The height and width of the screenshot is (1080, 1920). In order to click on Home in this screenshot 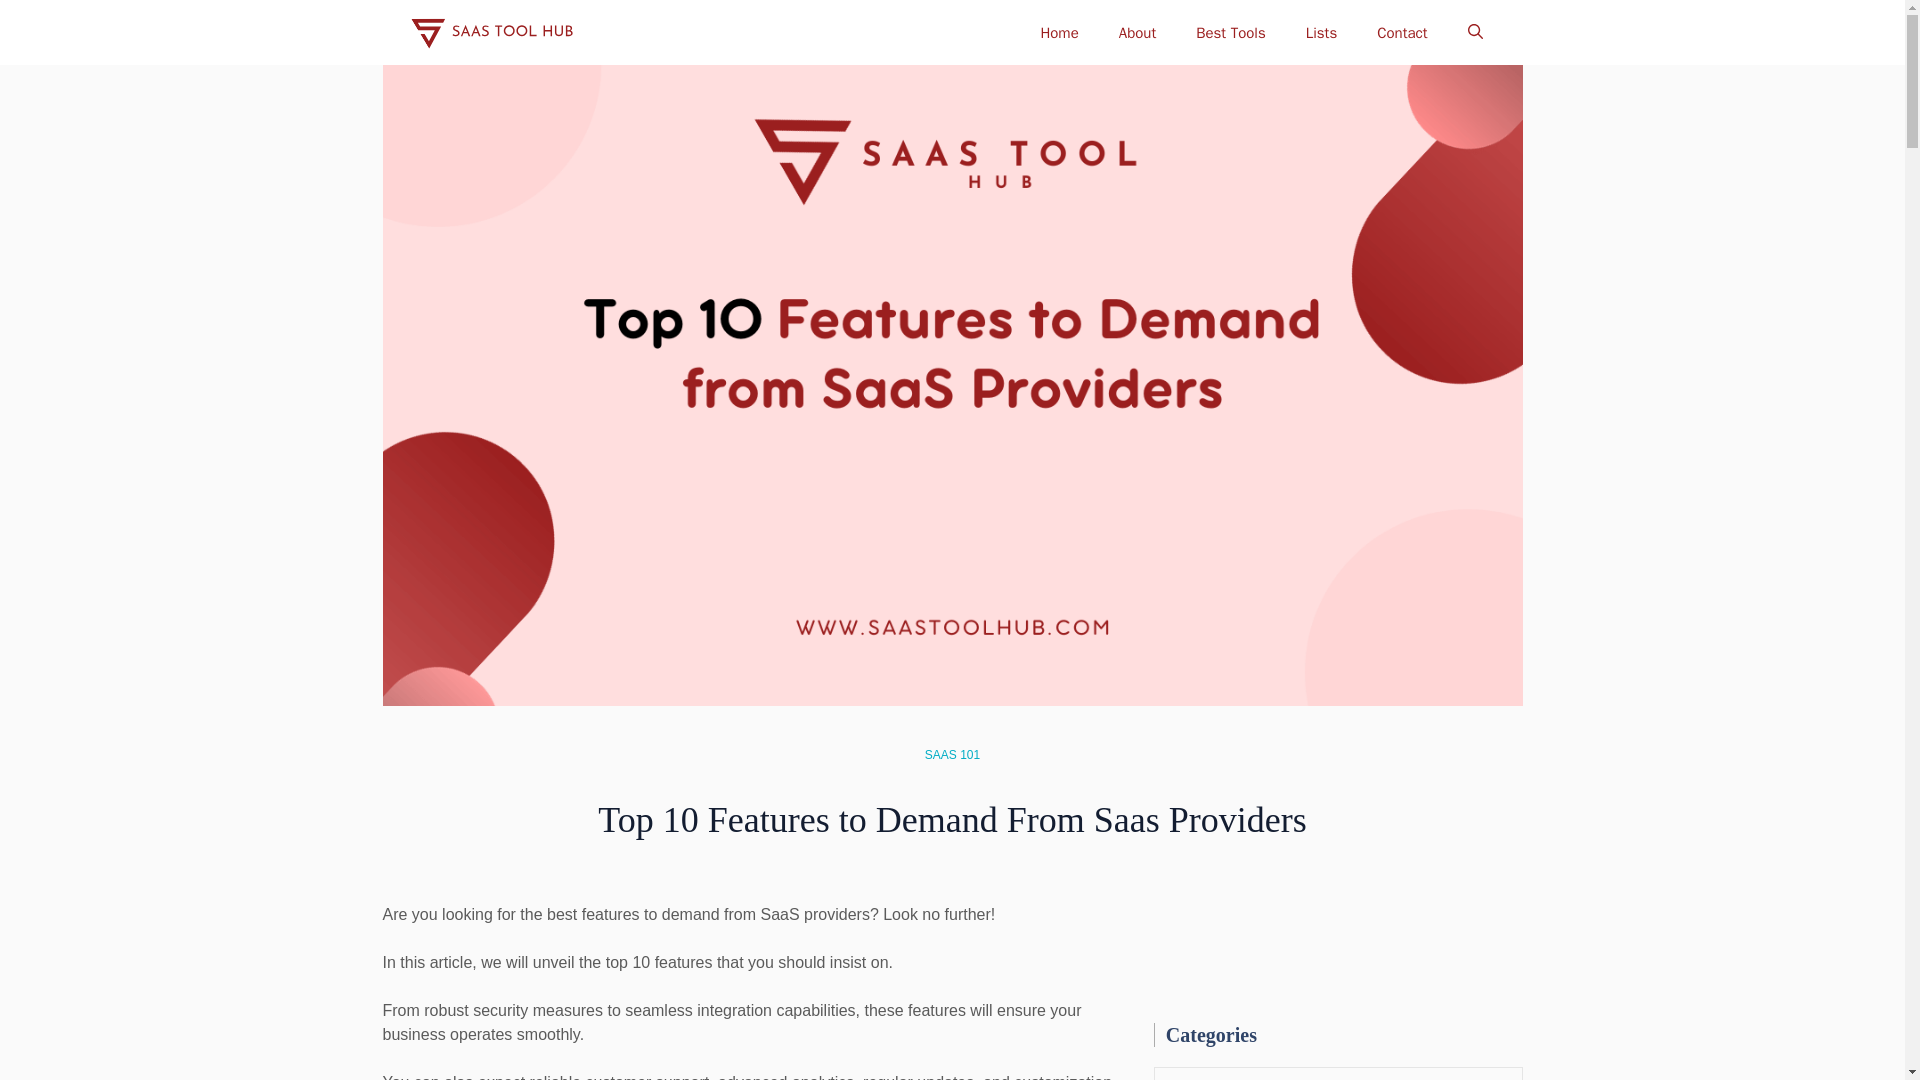, I will do `click(1058, 32)`.